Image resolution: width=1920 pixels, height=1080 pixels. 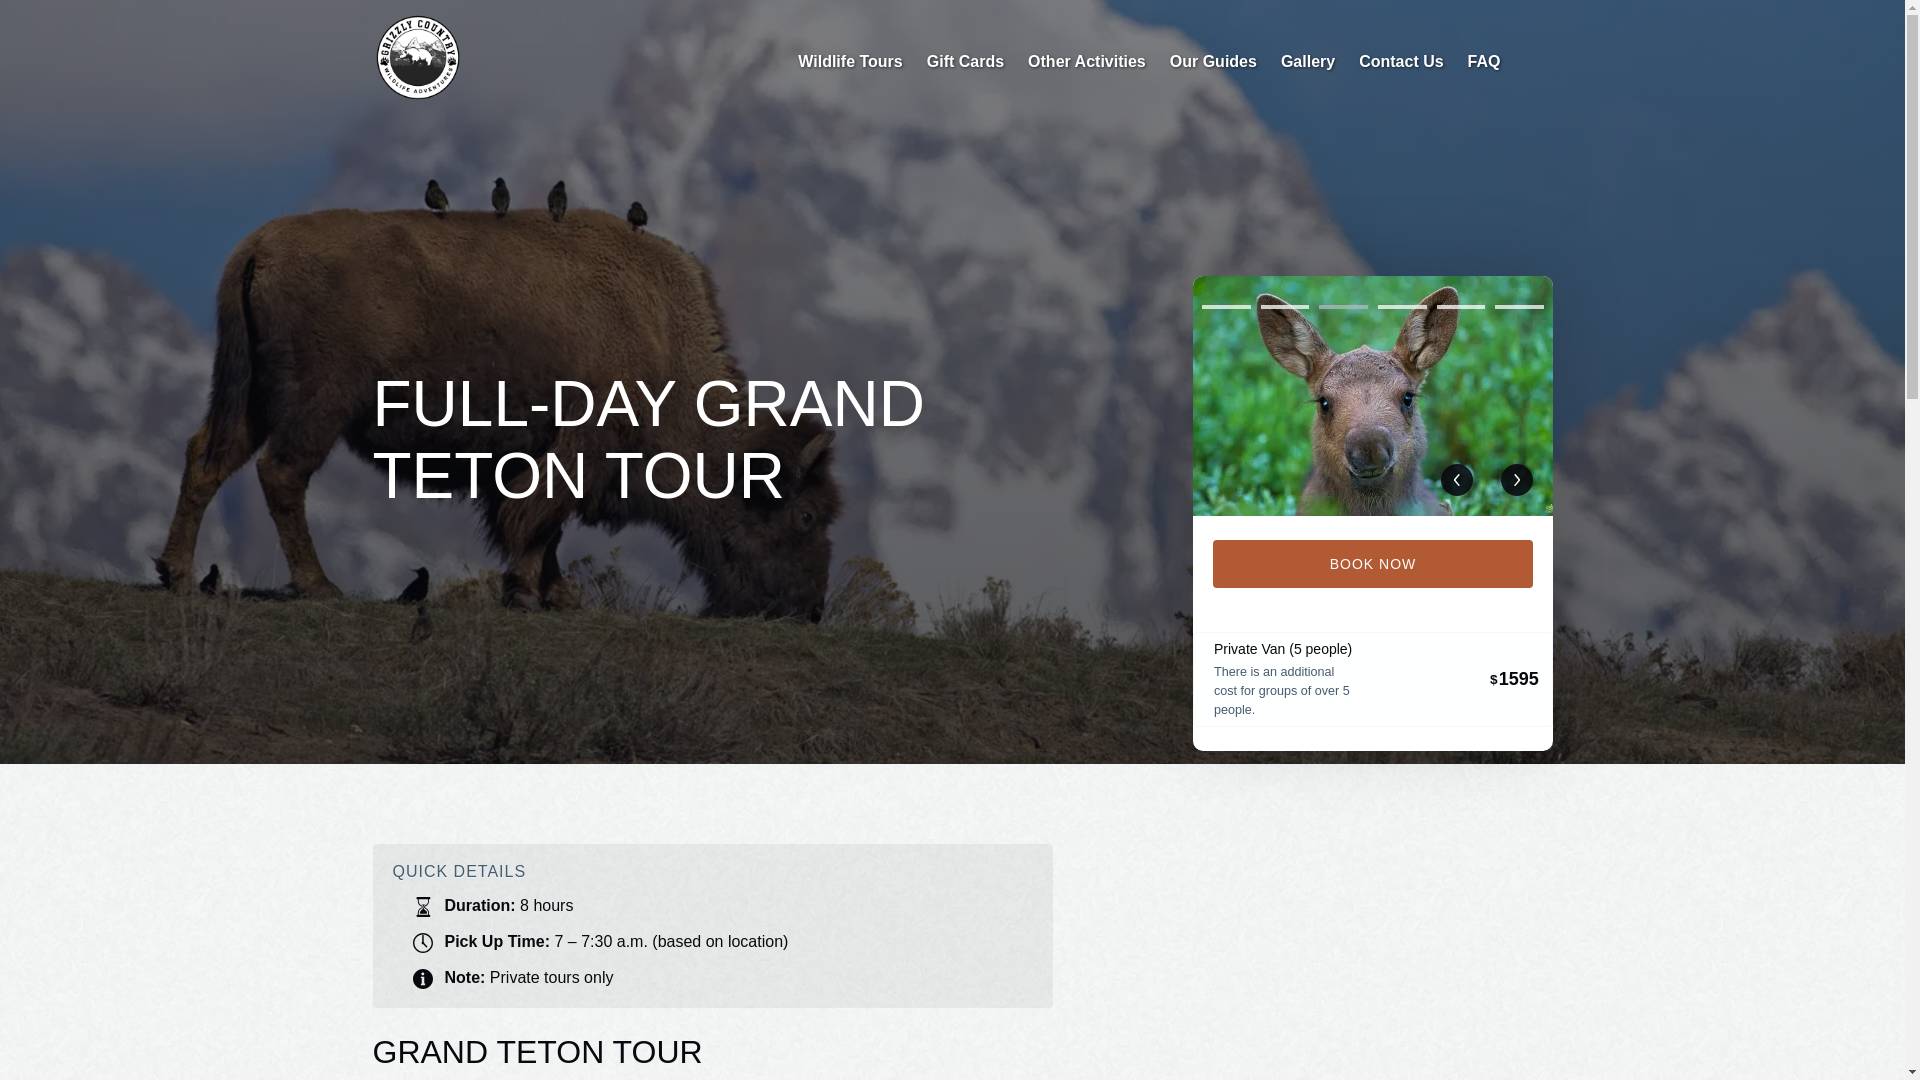 I want to click on Previous, so click(x=1456, y=480).